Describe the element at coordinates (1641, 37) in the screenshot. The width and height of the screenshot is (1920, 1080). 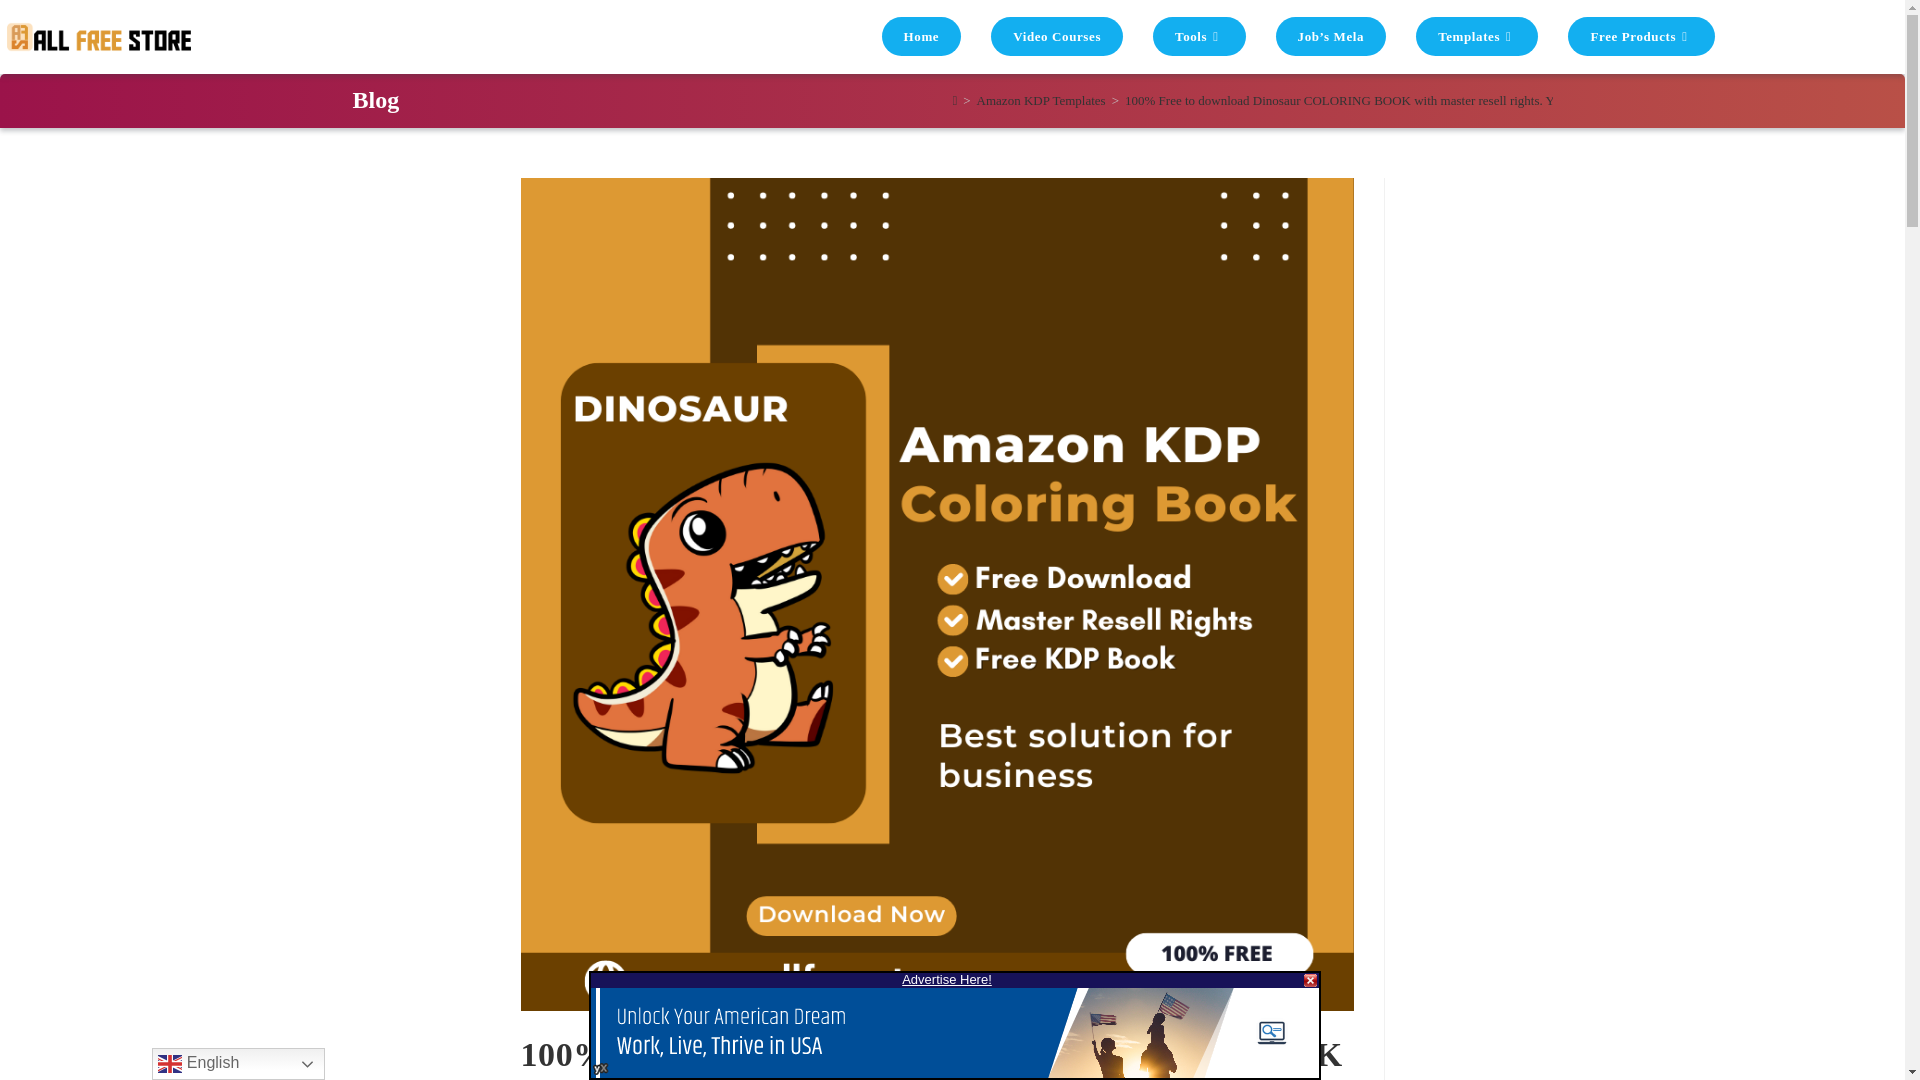
I see `Free Products` at that location.